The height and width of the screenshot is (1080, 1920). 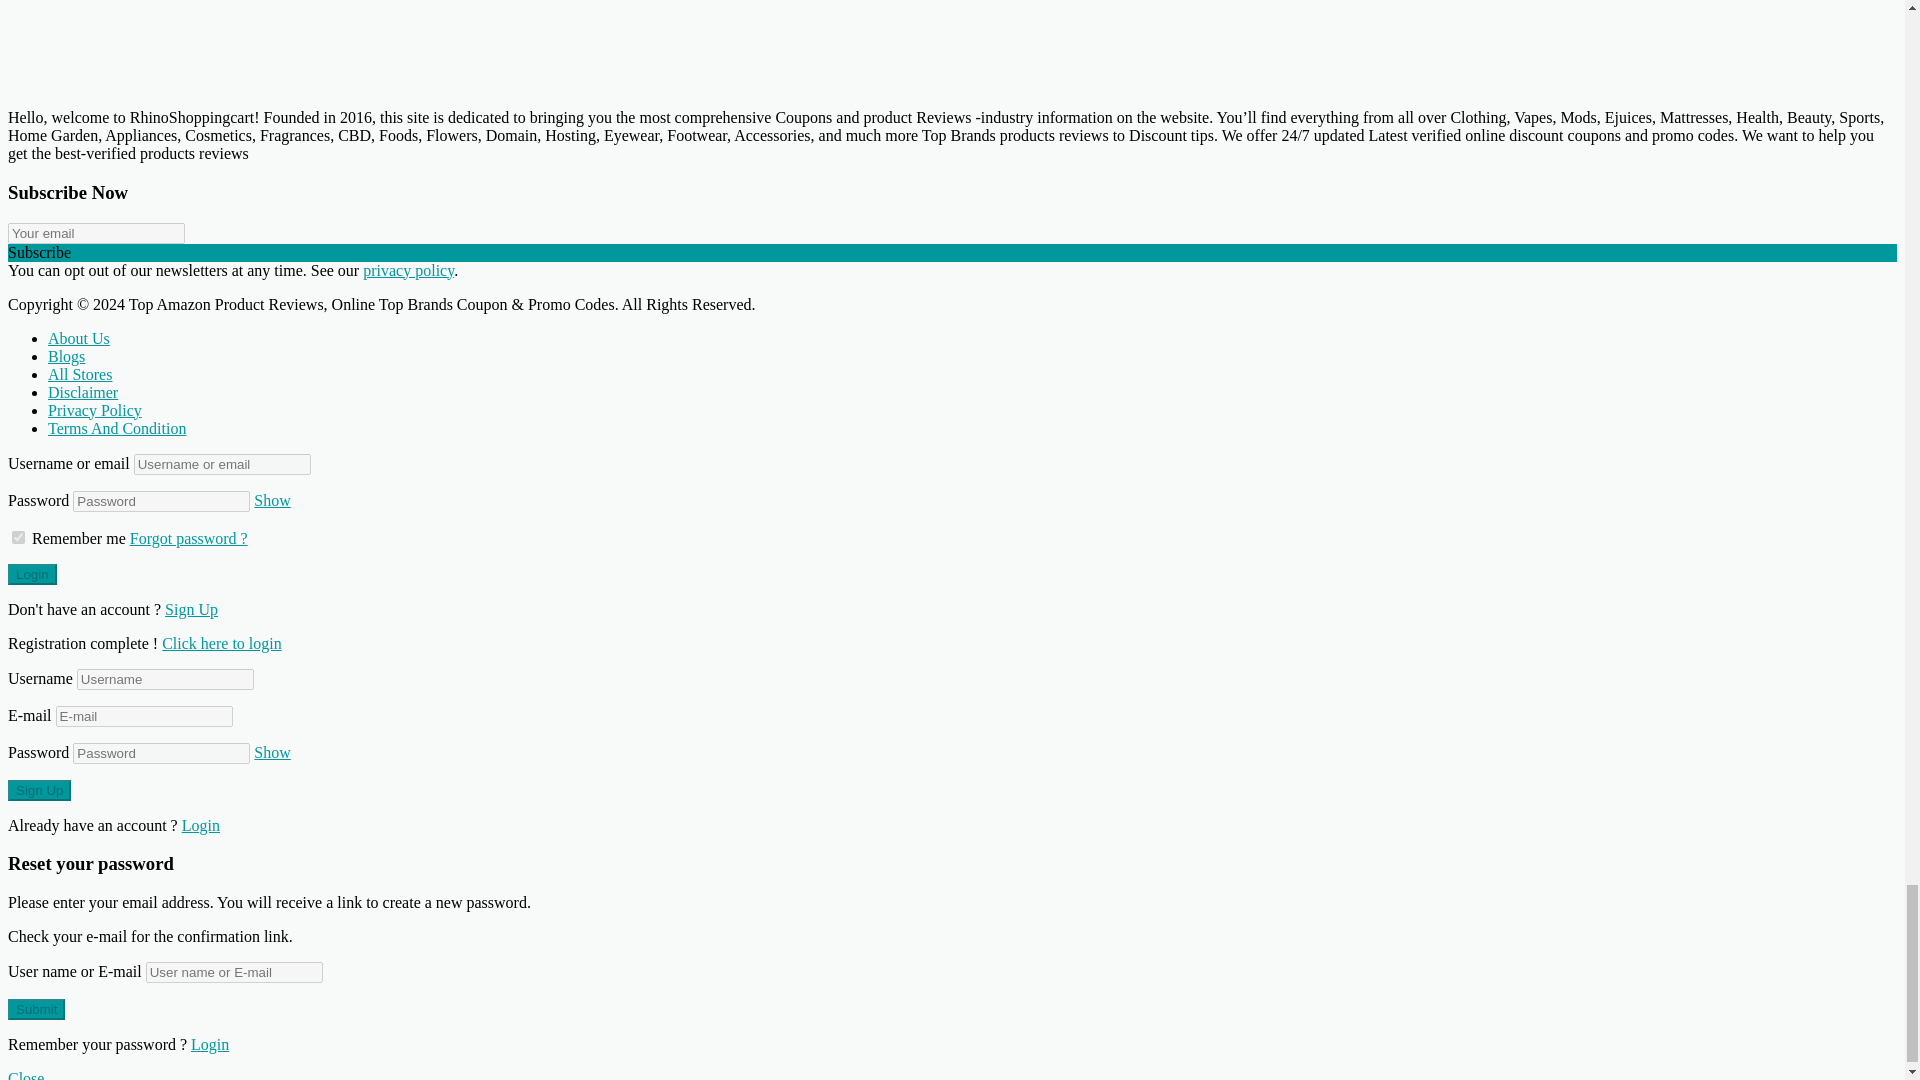 What do you see at coordinates (222, 642) in the screenshot?
I see `Login` at bounding box center [222, 642].